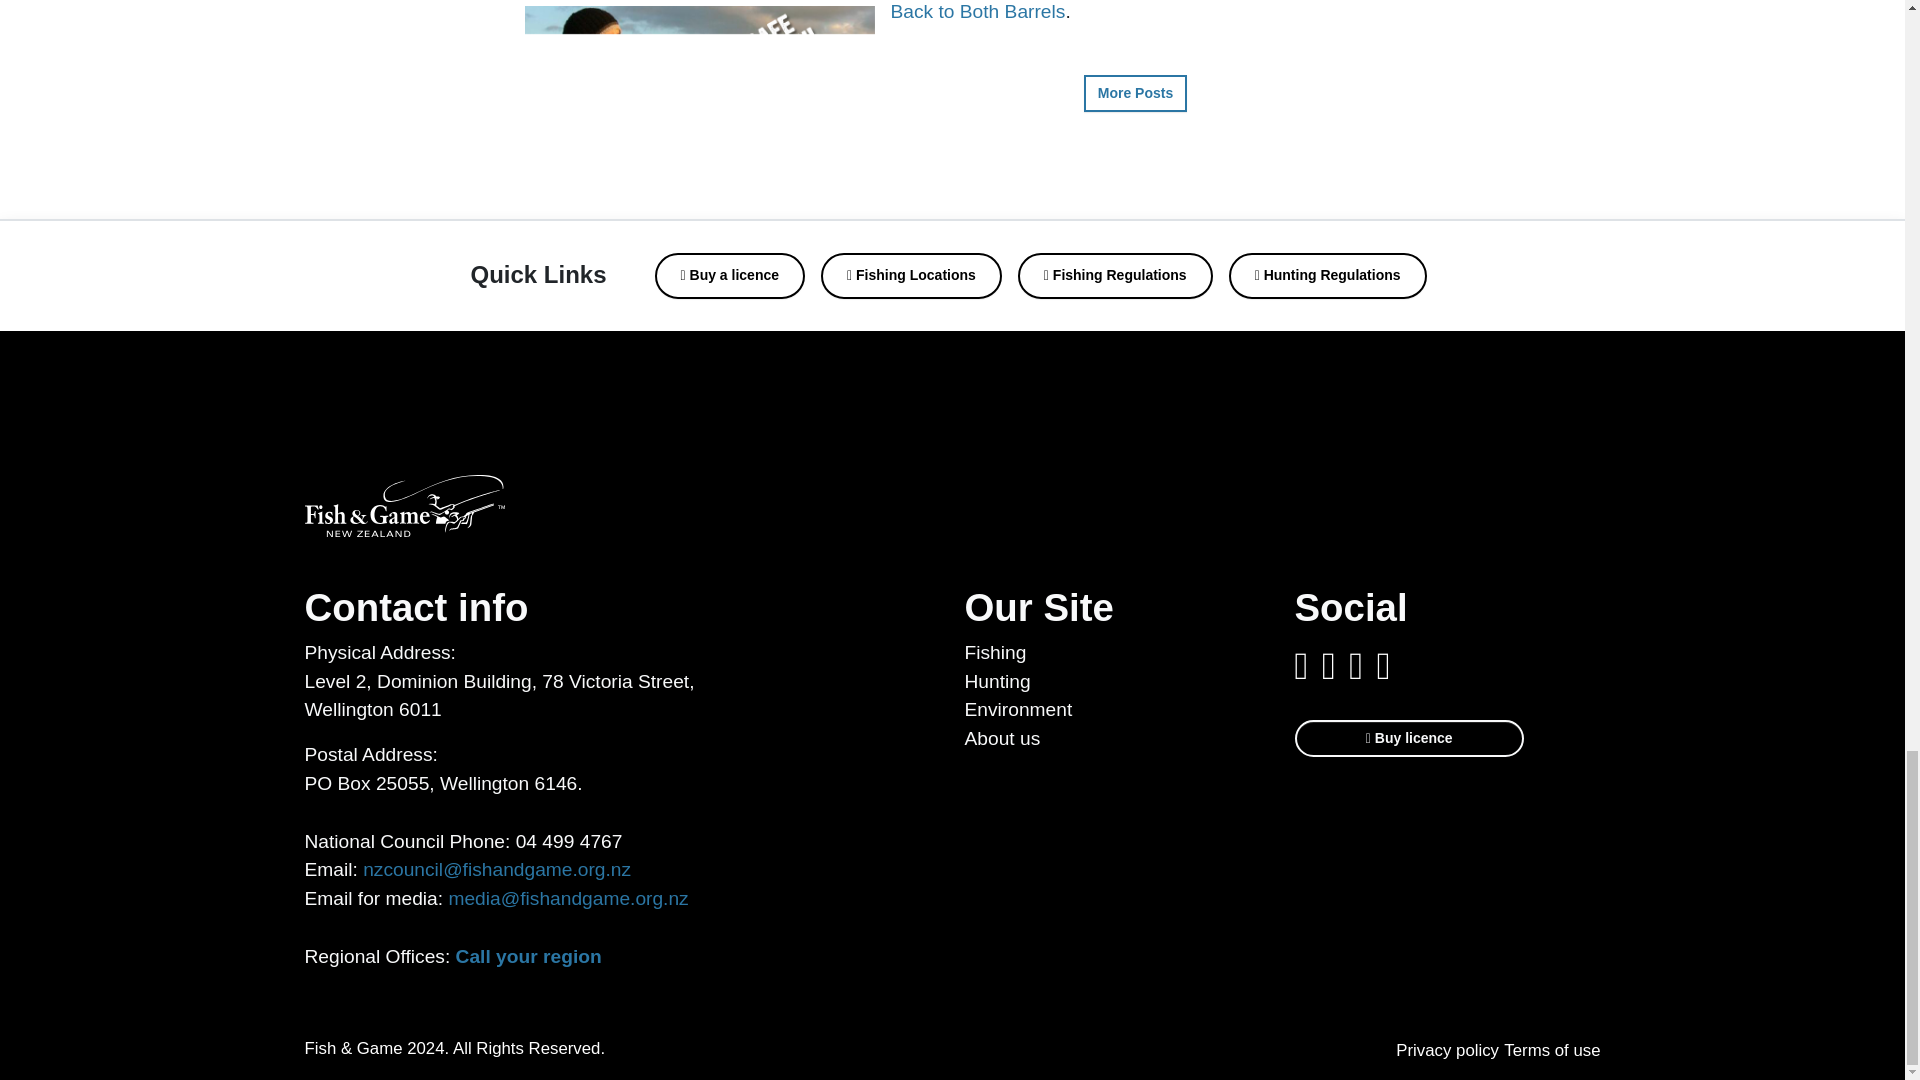  Describe the element at coordinates (1002, 738) in the screenshot. I see `About us` at that location.